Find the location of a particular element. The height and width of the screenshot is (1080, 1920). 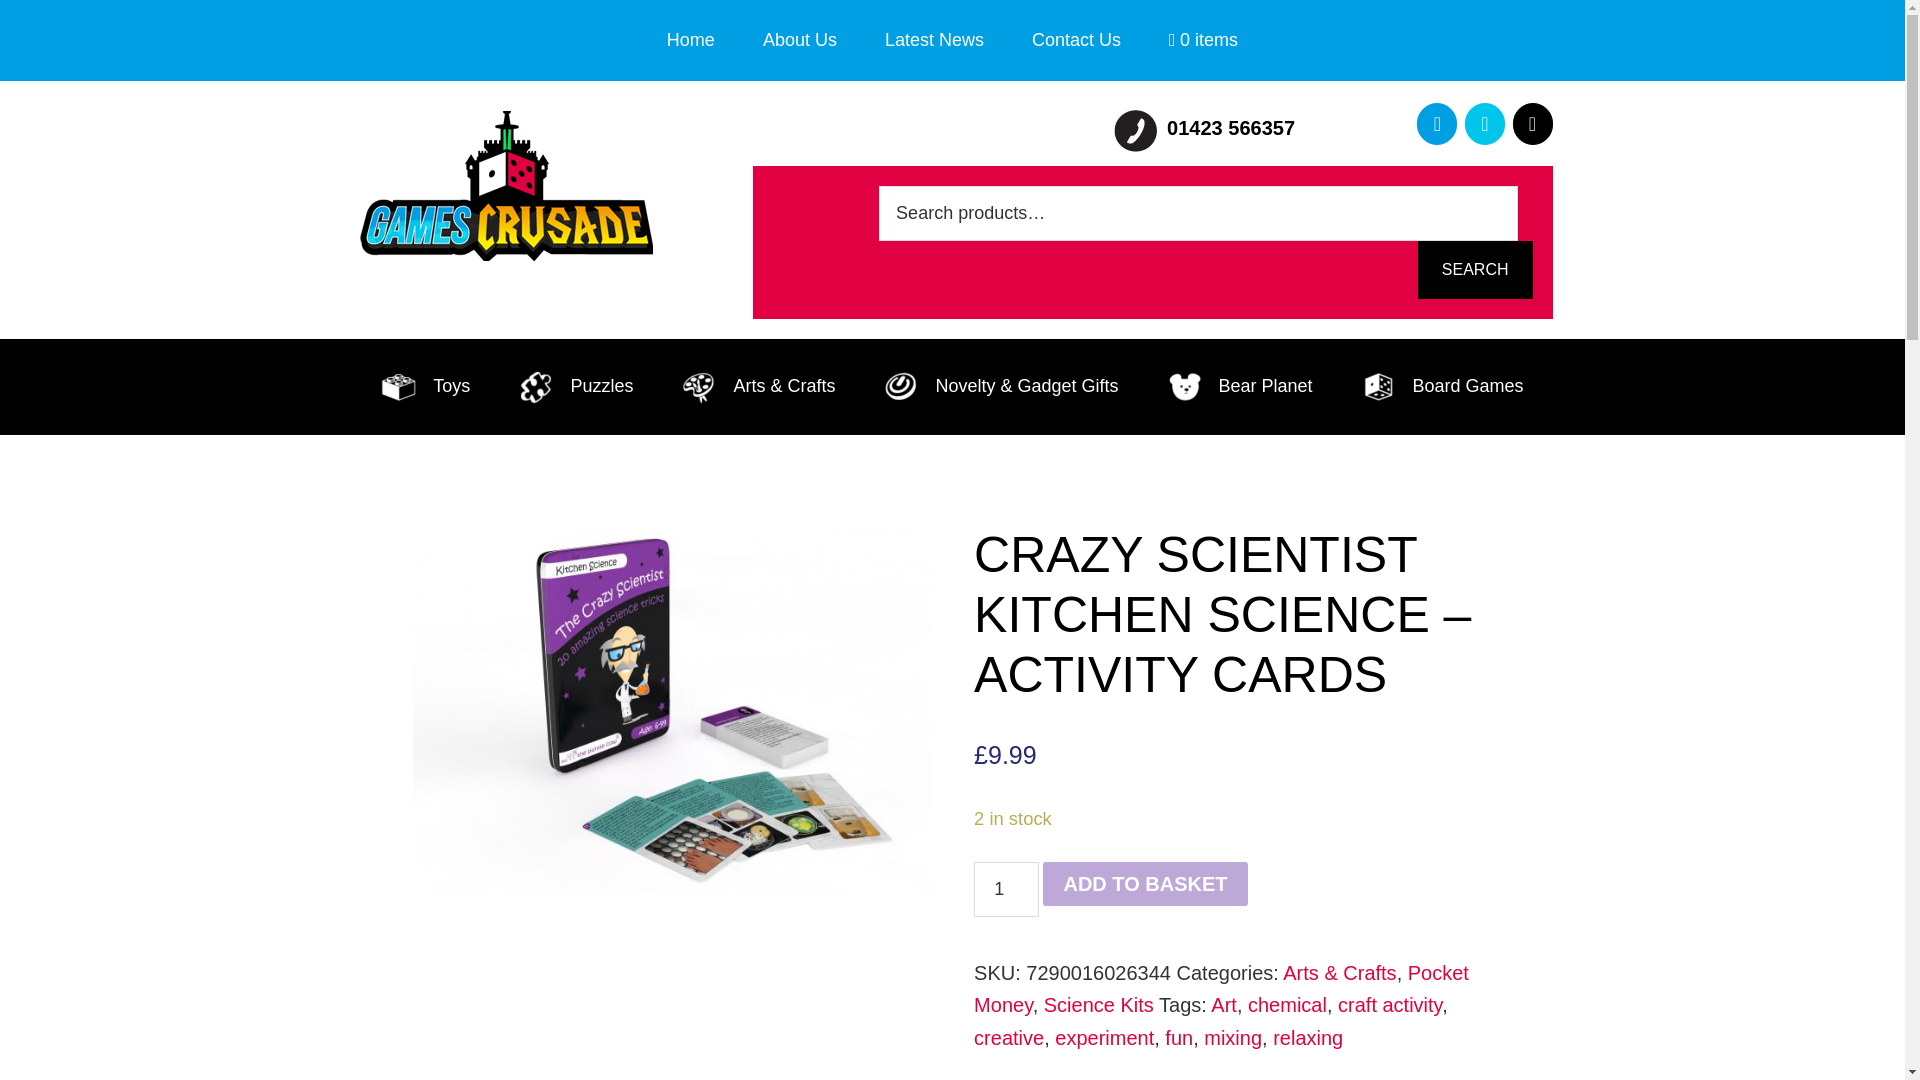

Contact Us is located at coordinates (1076, 40).